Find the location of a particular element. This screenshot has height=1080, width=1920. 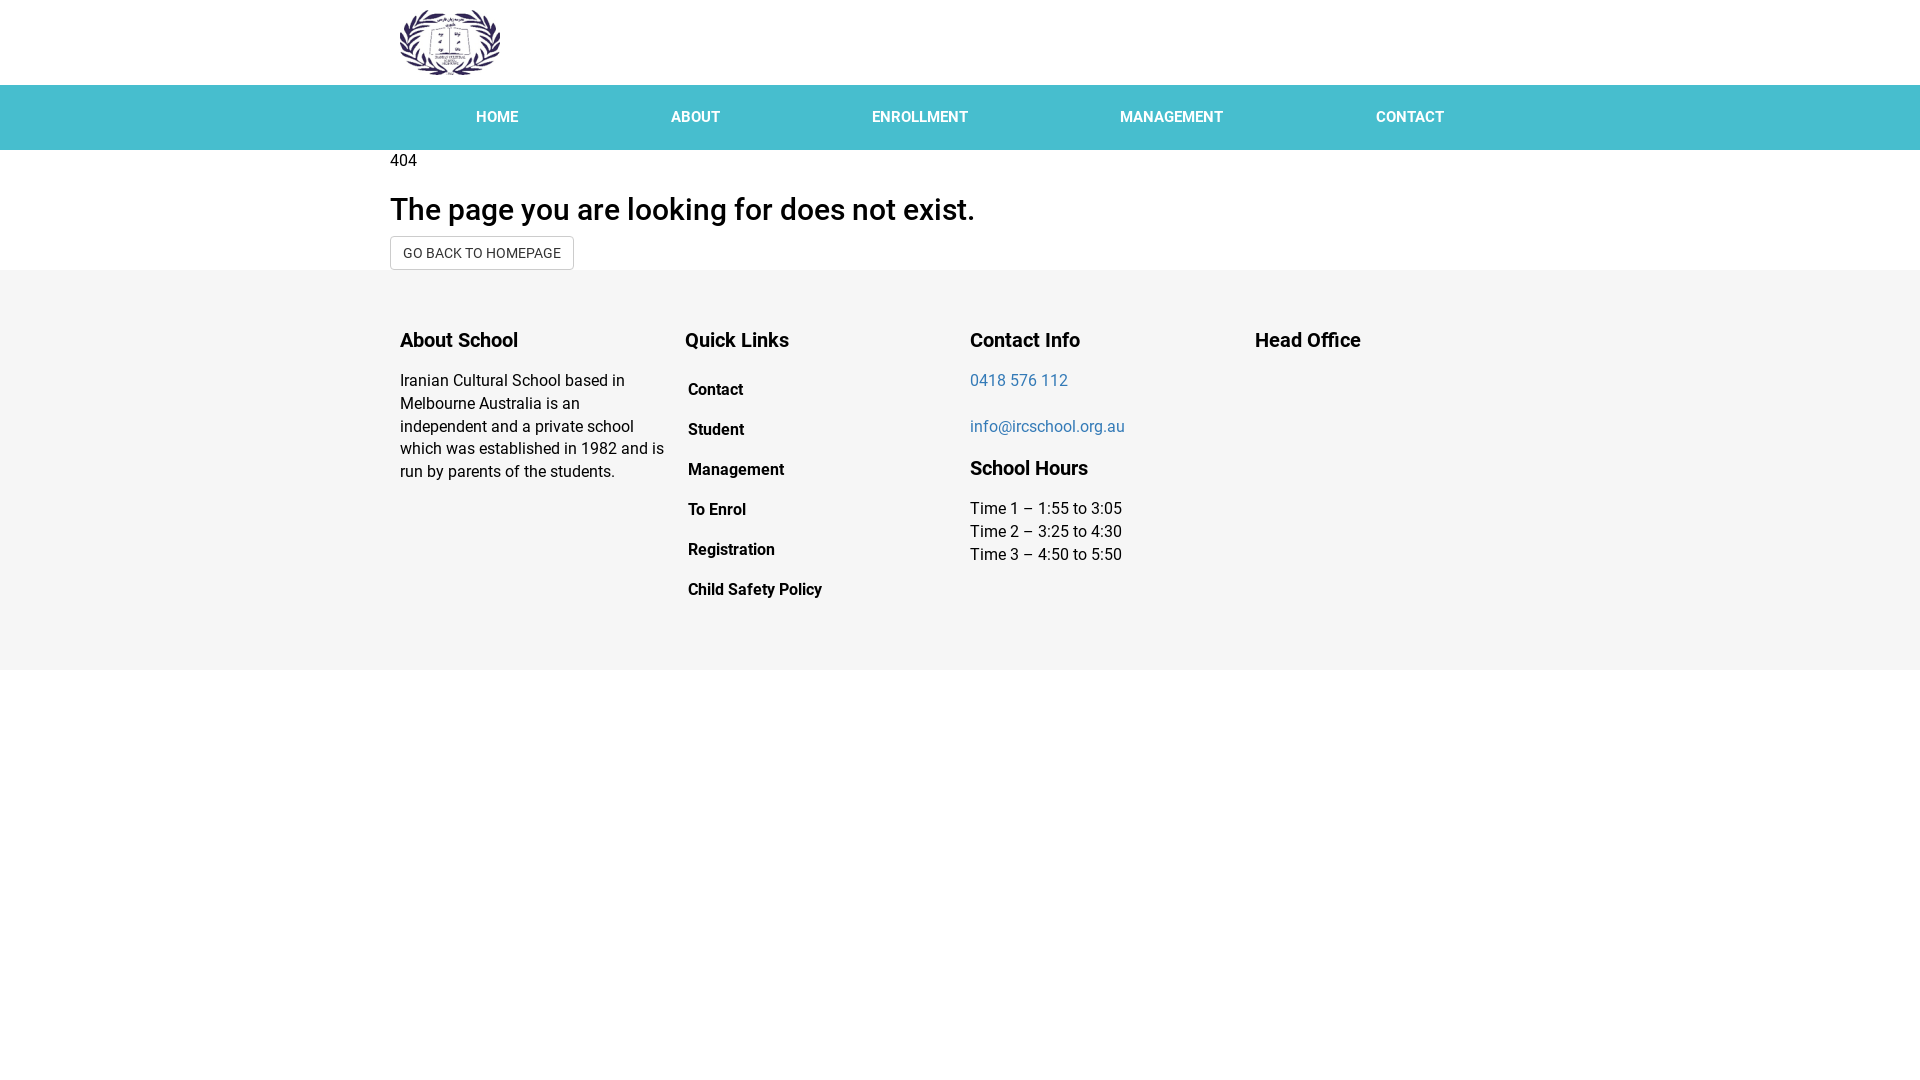

irlogo is located at coordinates (450, 42).